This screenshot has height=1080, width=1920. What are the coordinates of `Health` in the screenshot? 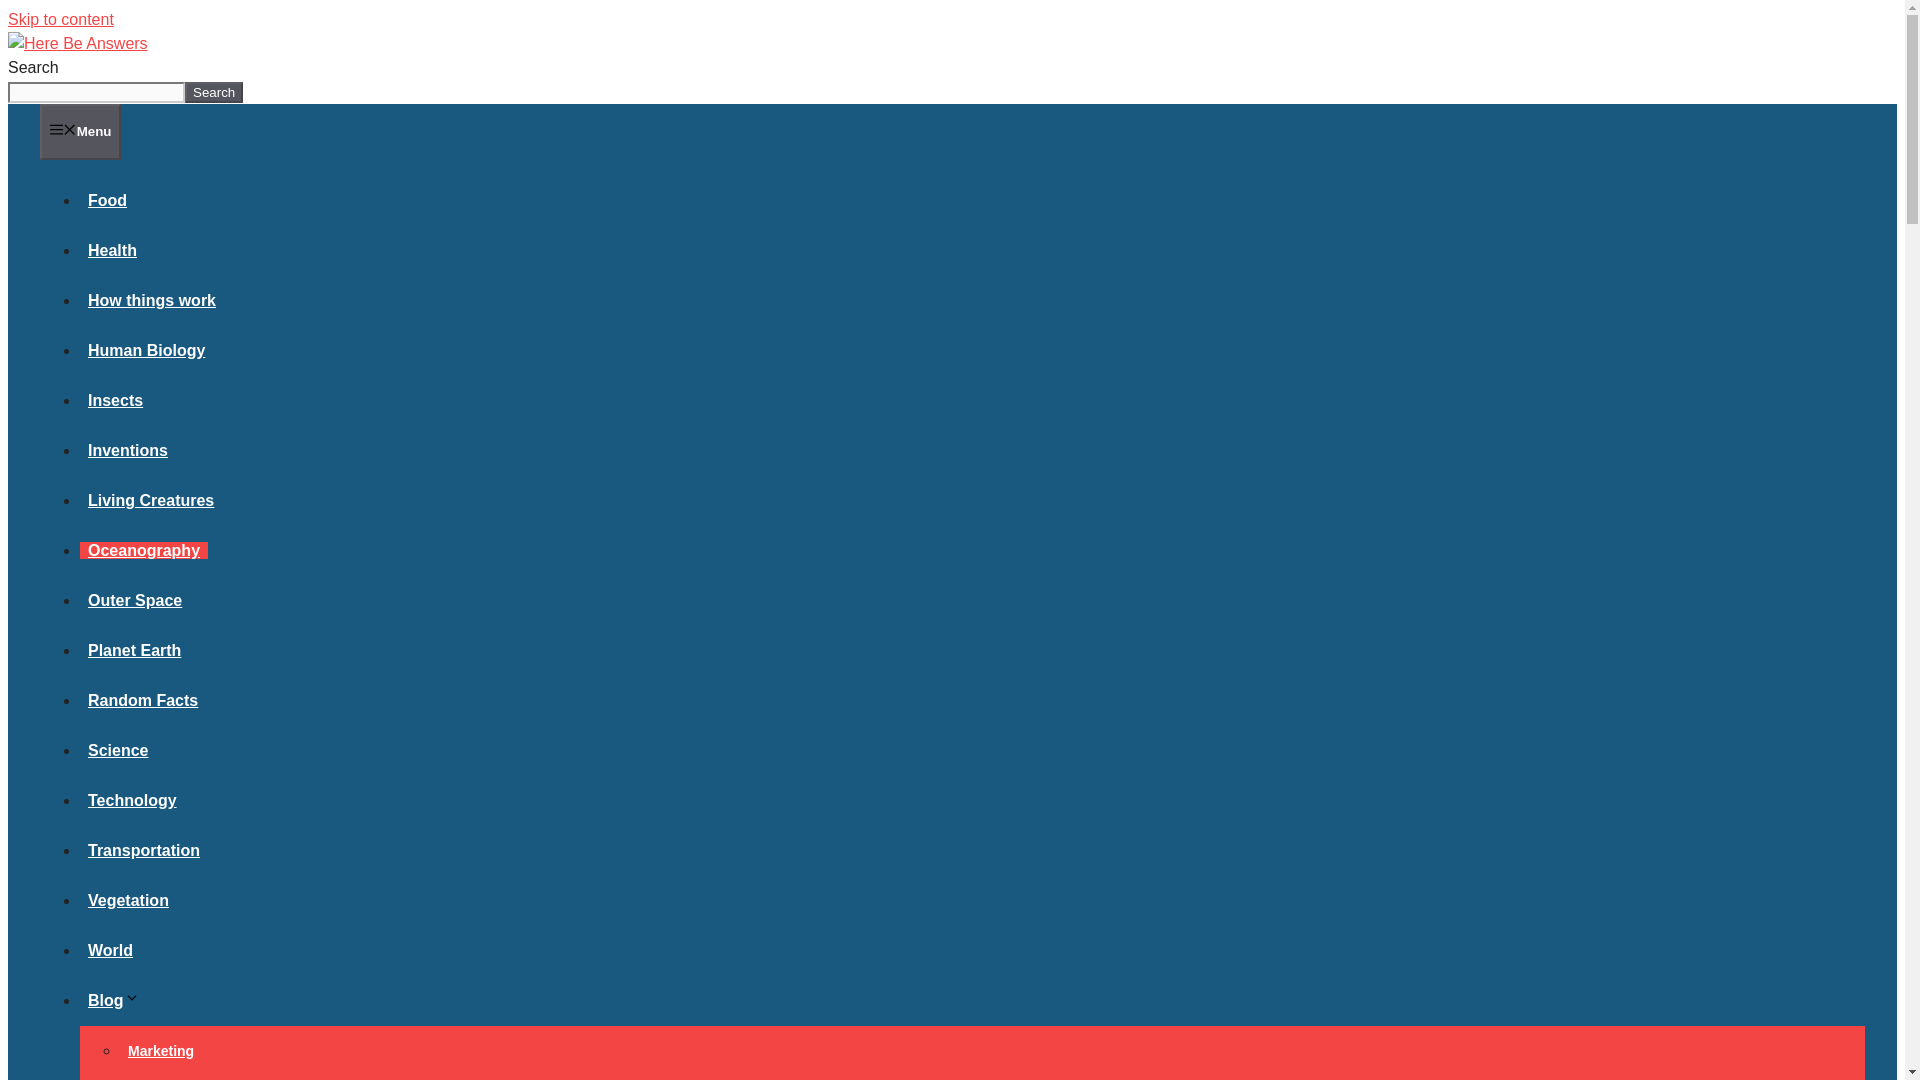 It's located at (112, 250).